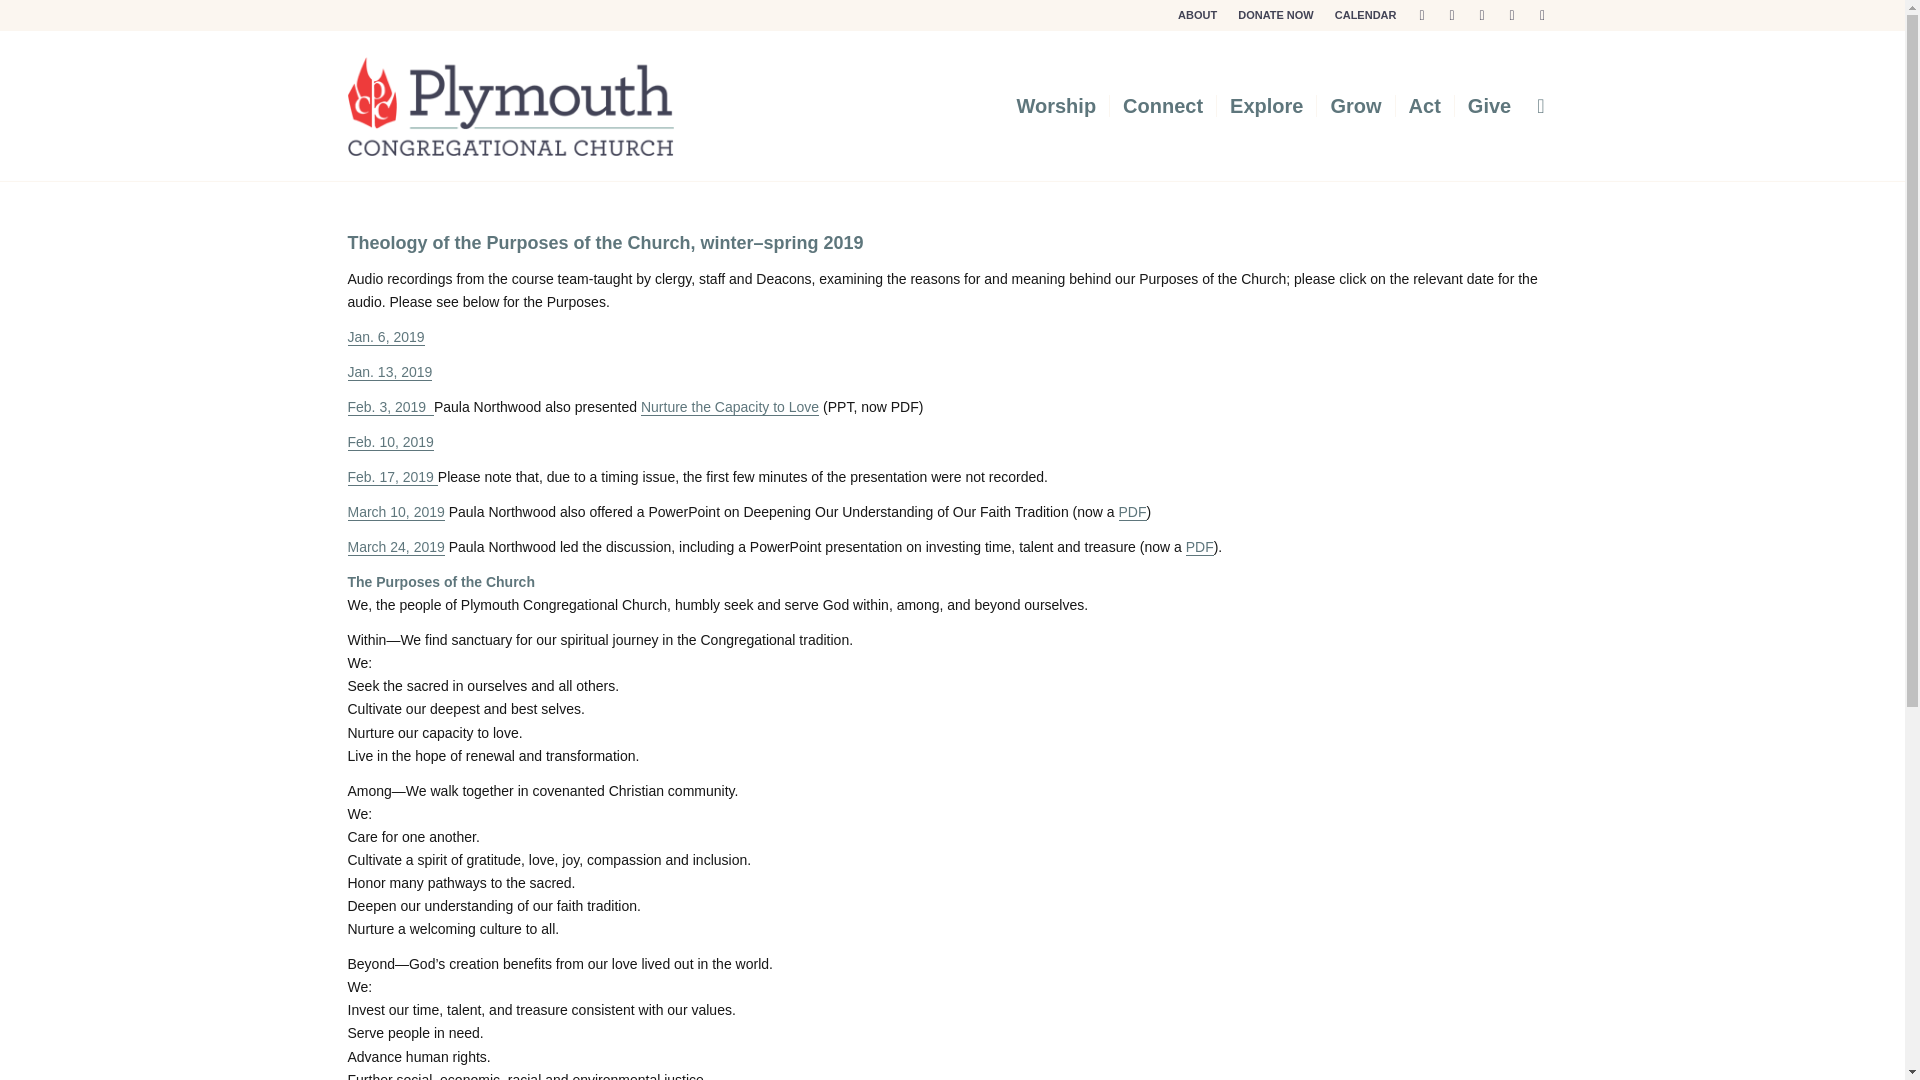 The height and width of the screenshot is (1080, 1920). What do you see at coordinates (1512, 15) in the screenshot?
I see `Youtube` at bounding box center [1512, 15].